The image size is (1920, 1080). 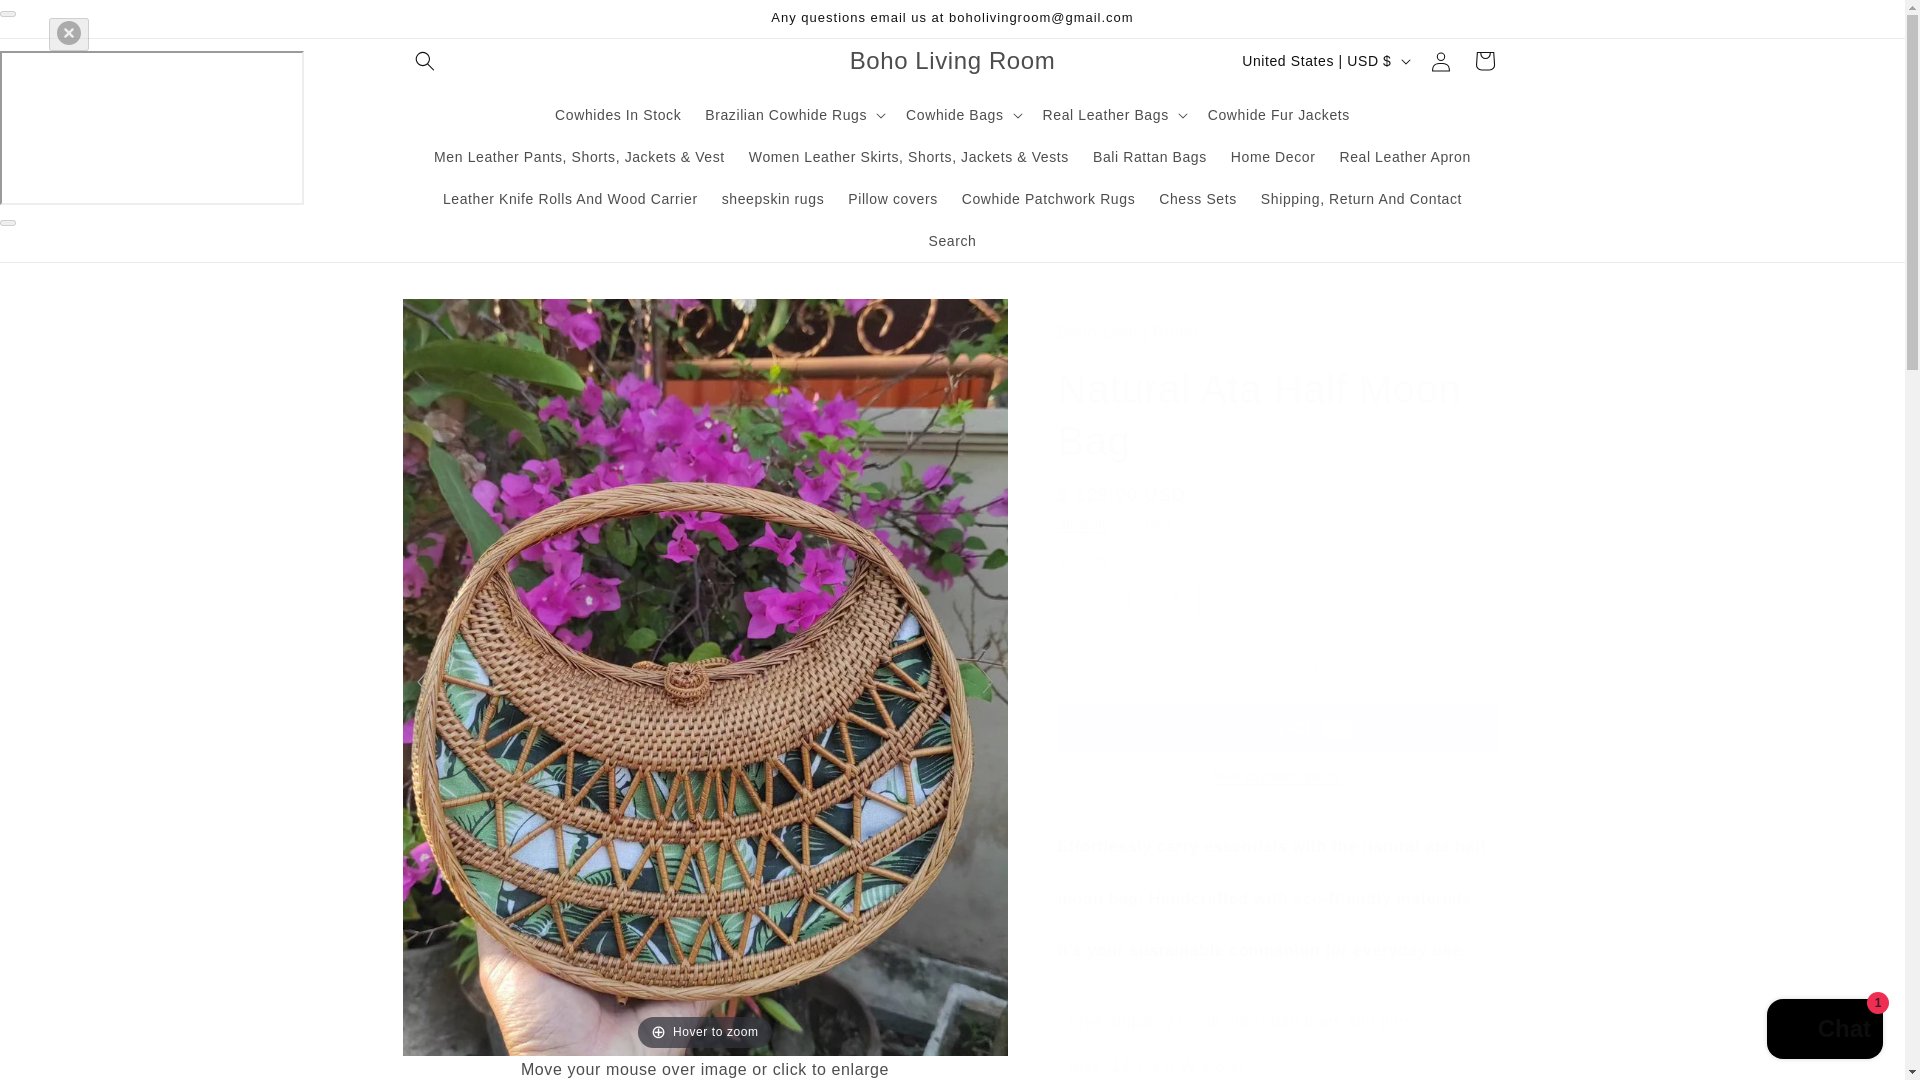 What do you see at coordinates (1128, 599) in the screenshot?
I see `1` at bounding box center [1128, 599].